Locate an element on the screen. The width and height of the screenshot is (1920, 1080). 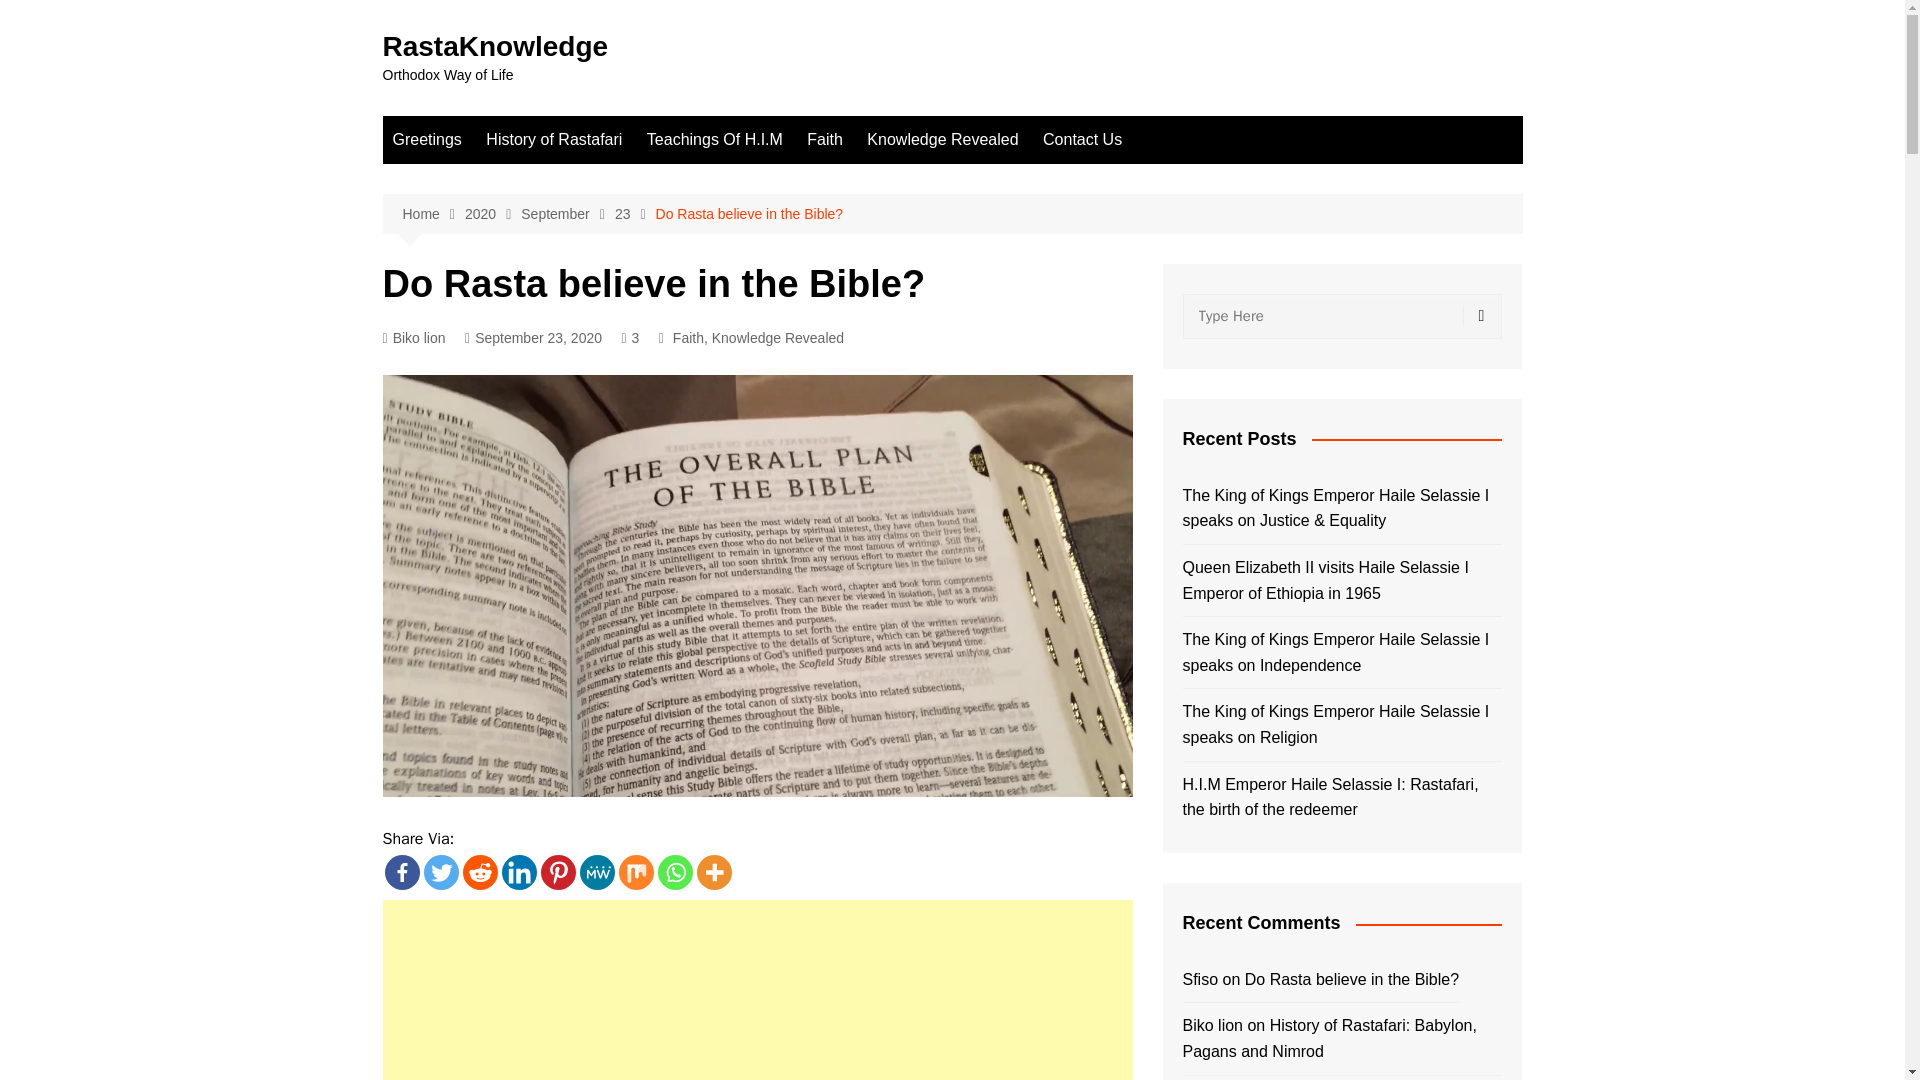
September is located at coordinates (567, 214).